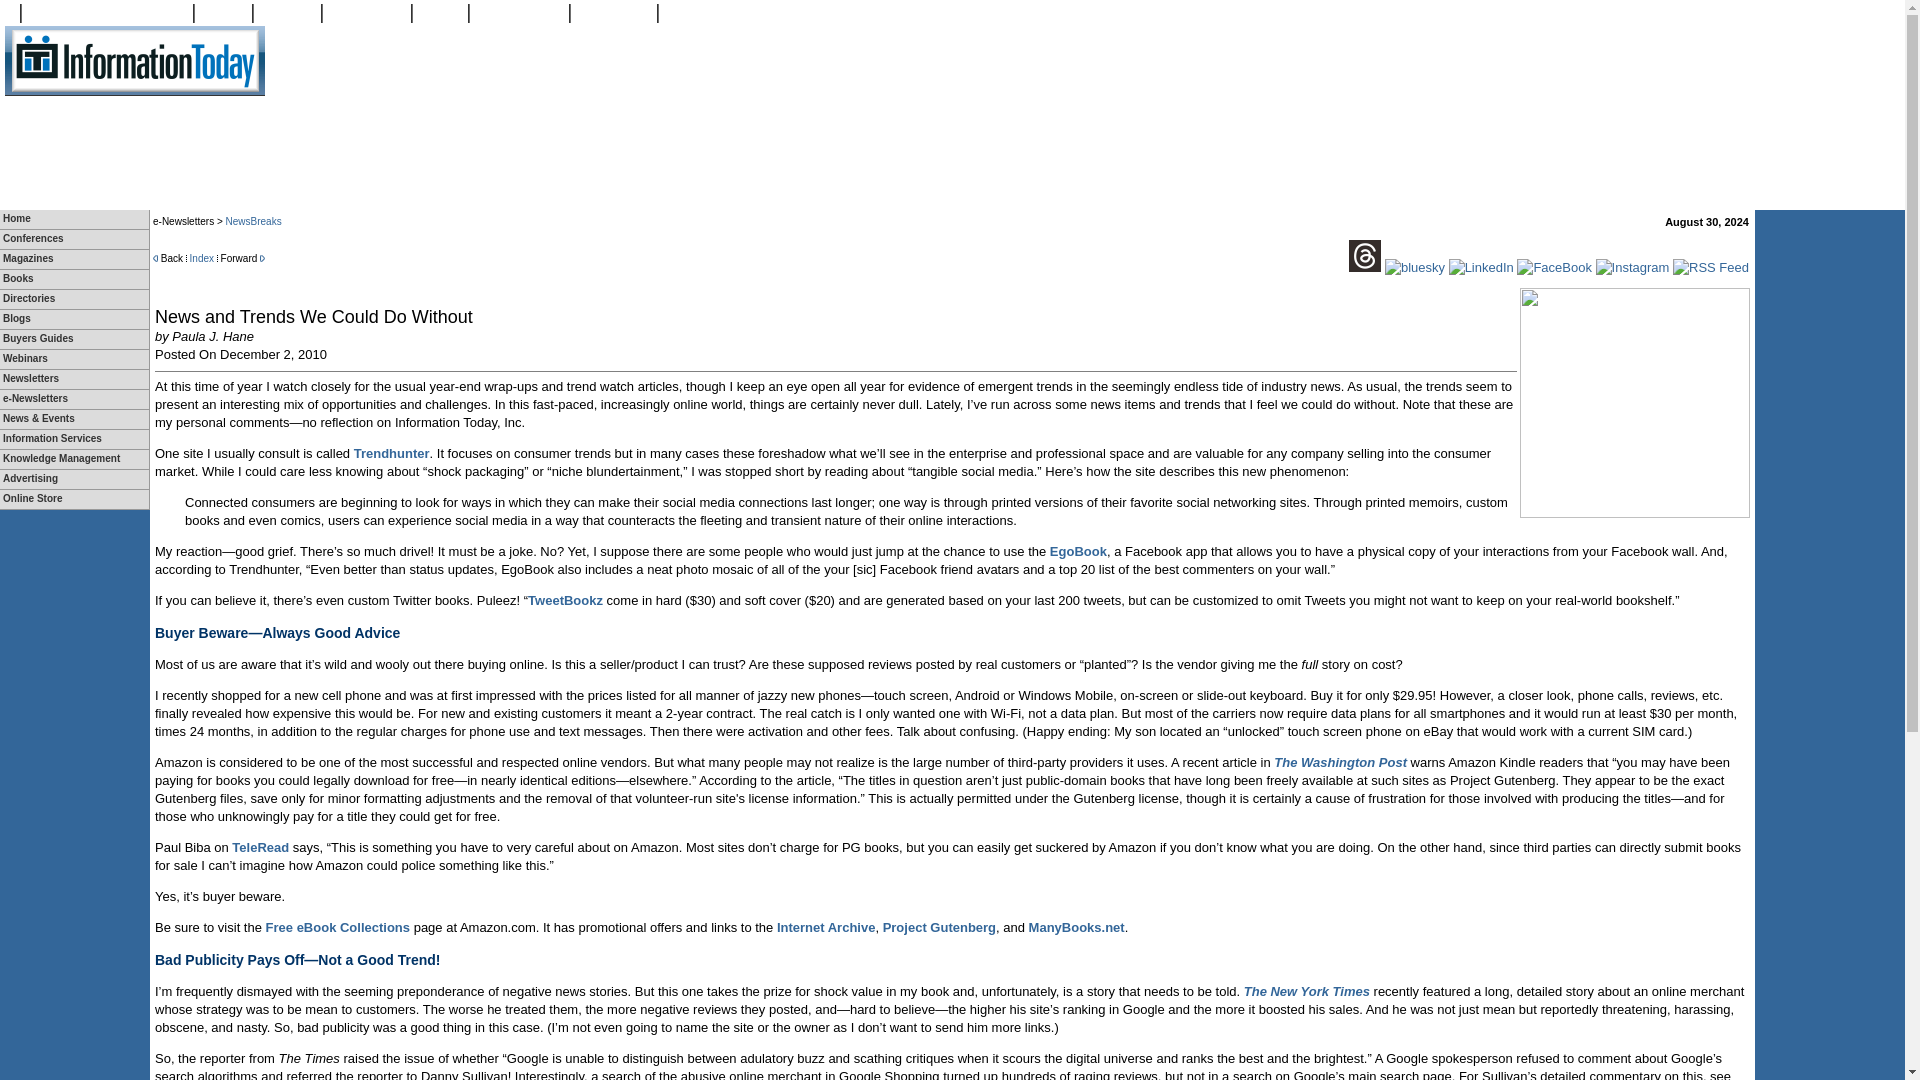 This screenshot has height=1080, width=1920. What do you see at coordinates (212, 336) in the screenshot?
I see `Find other articles by Paula J. Hane` at bounding box center [212, 336].